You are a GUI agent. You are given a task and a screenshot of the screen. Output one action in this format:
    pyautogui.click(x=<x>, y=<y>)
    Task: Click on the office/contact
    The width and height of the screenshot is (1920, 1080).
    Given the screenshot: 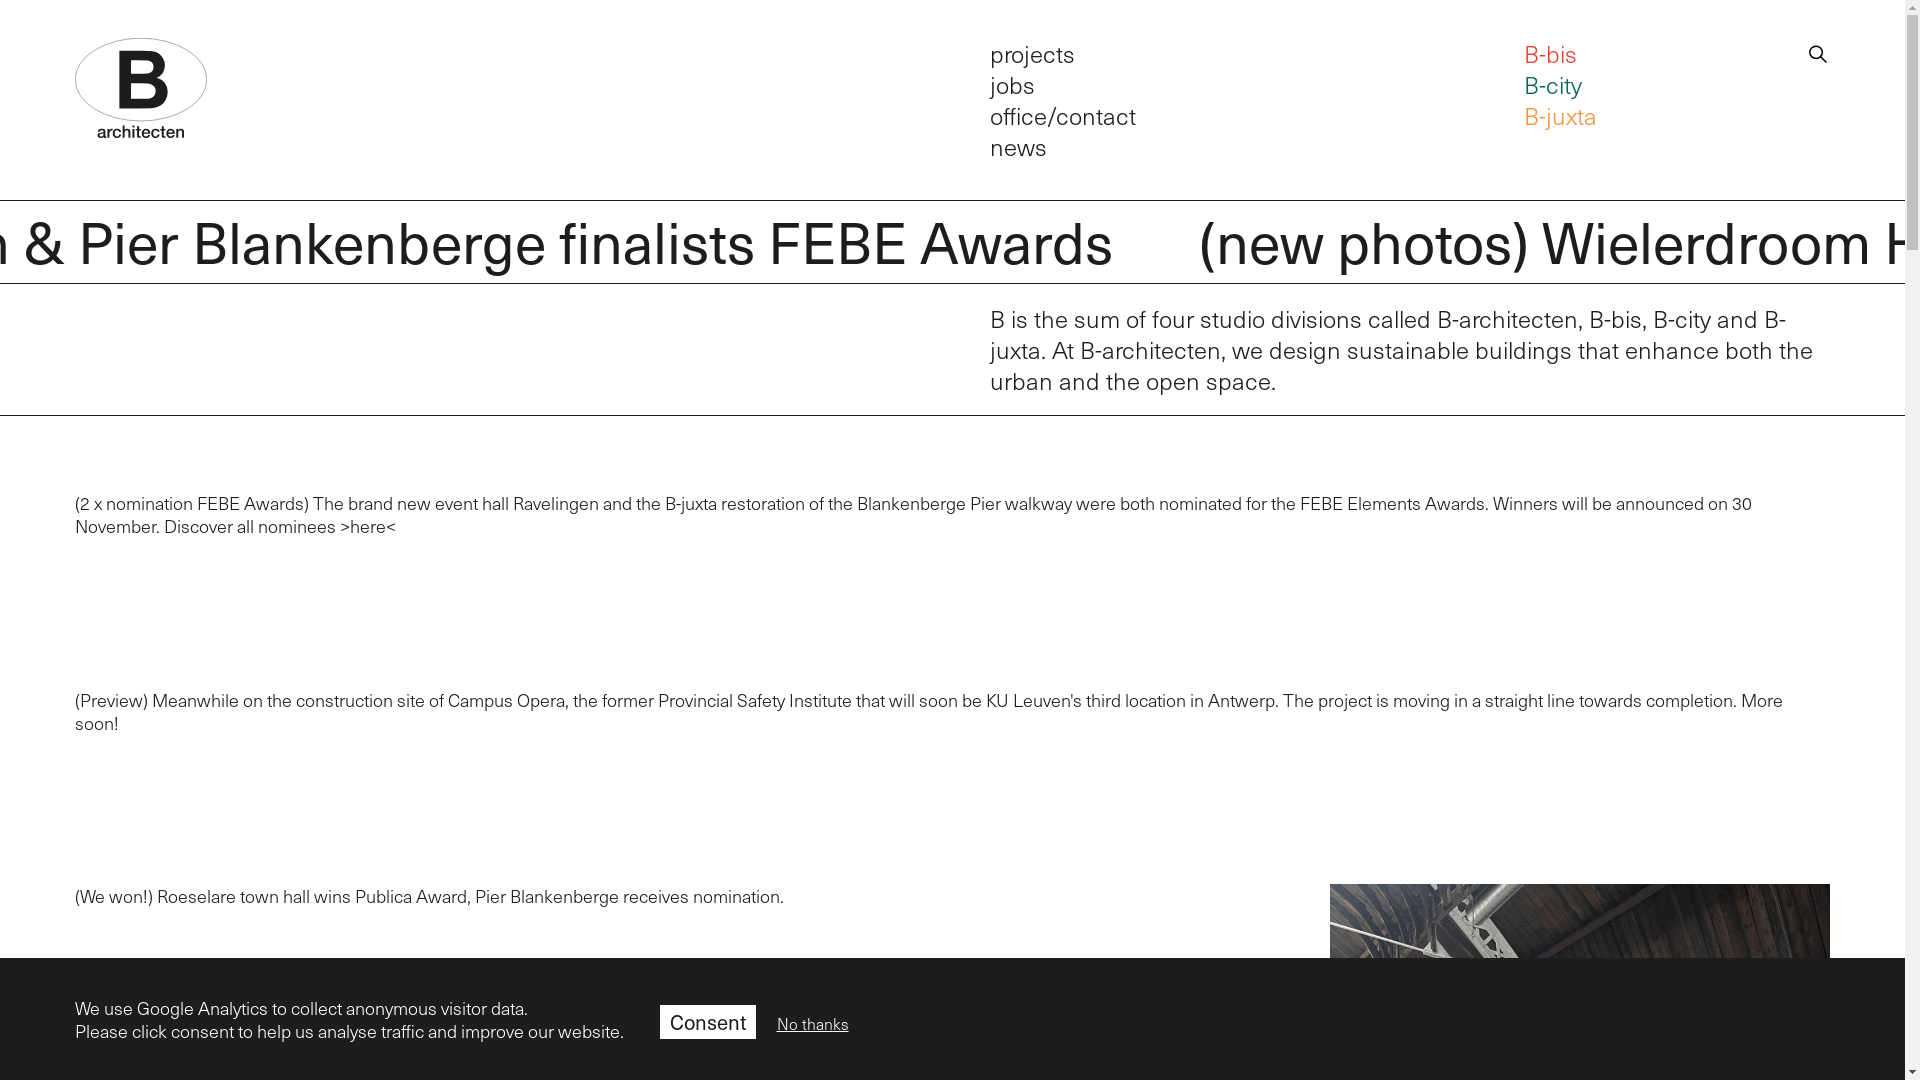 What is the action you would take?
    pyautogui.click(x=1063, y=115)
    